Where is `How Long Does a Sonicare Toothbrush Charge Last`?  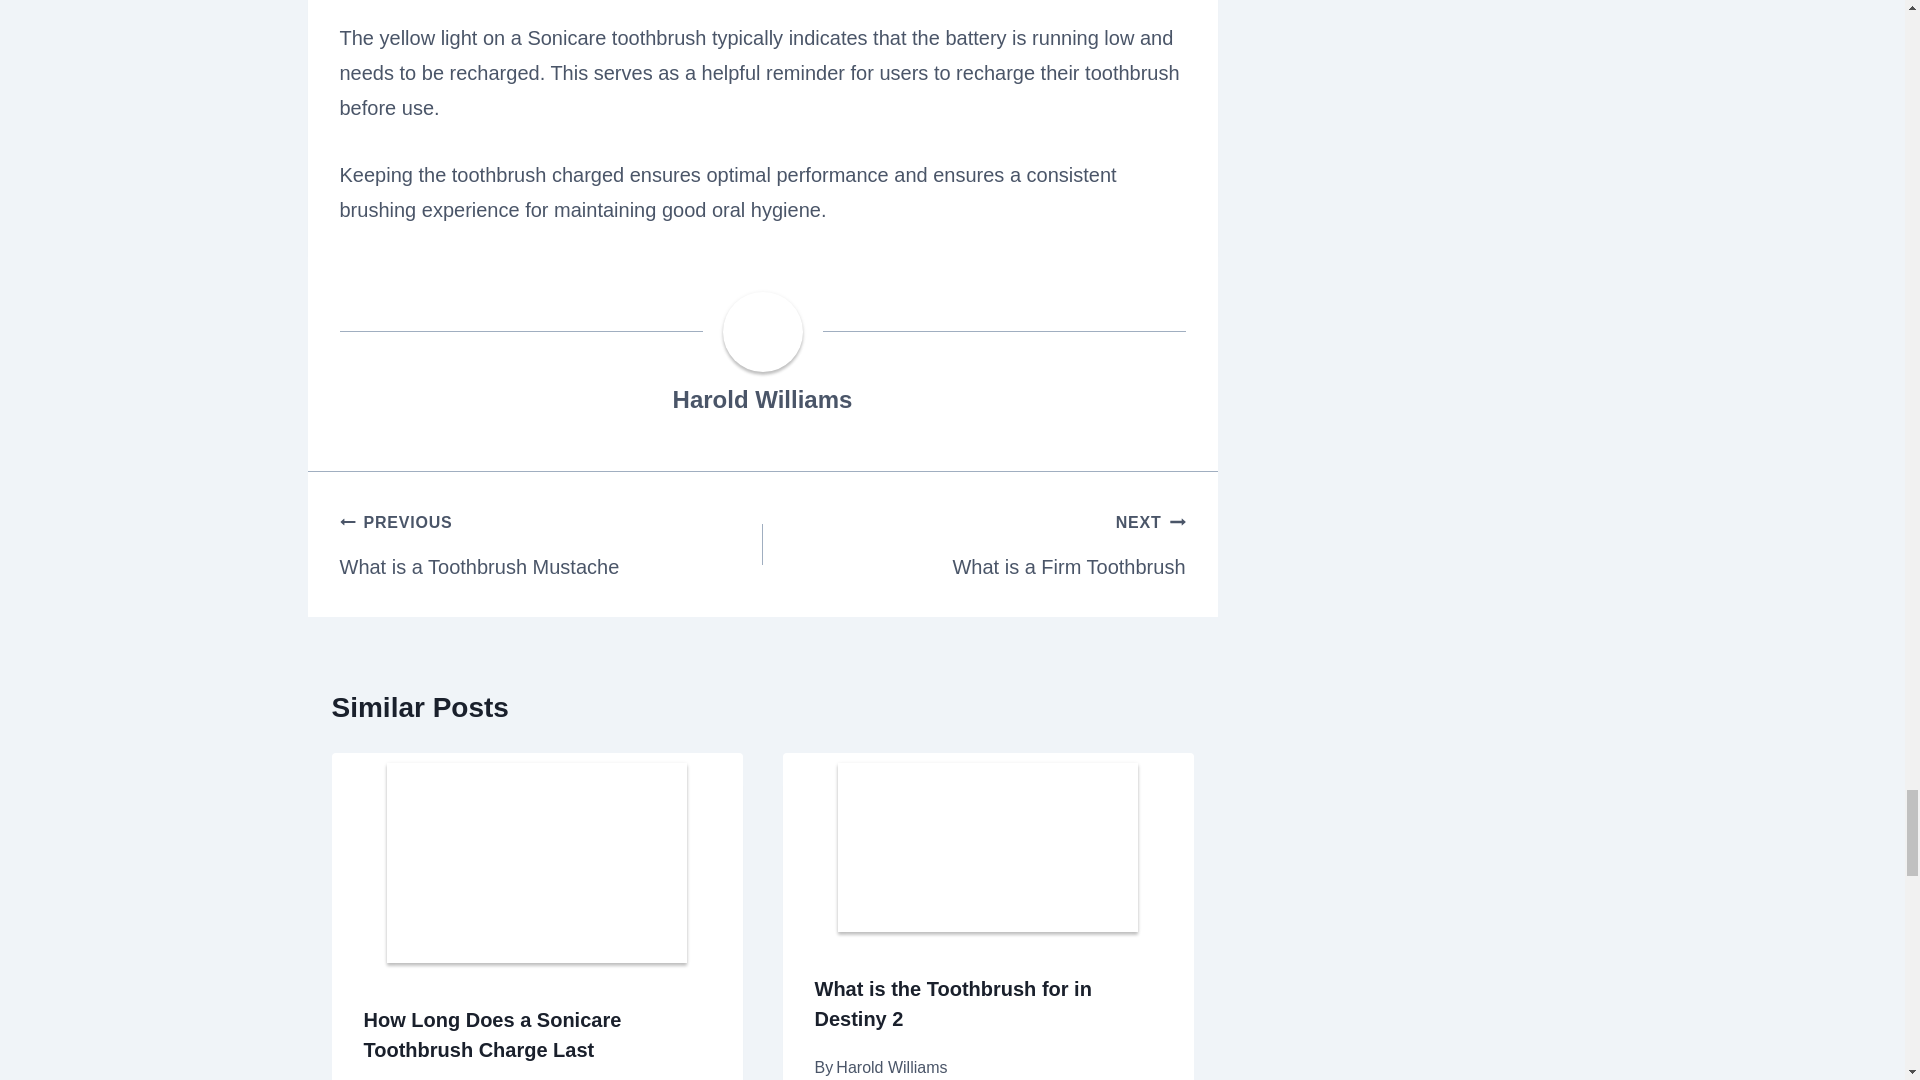 How Long Does a Sonicare Toothbrush Charge Last is located at coordinates (550, 544).